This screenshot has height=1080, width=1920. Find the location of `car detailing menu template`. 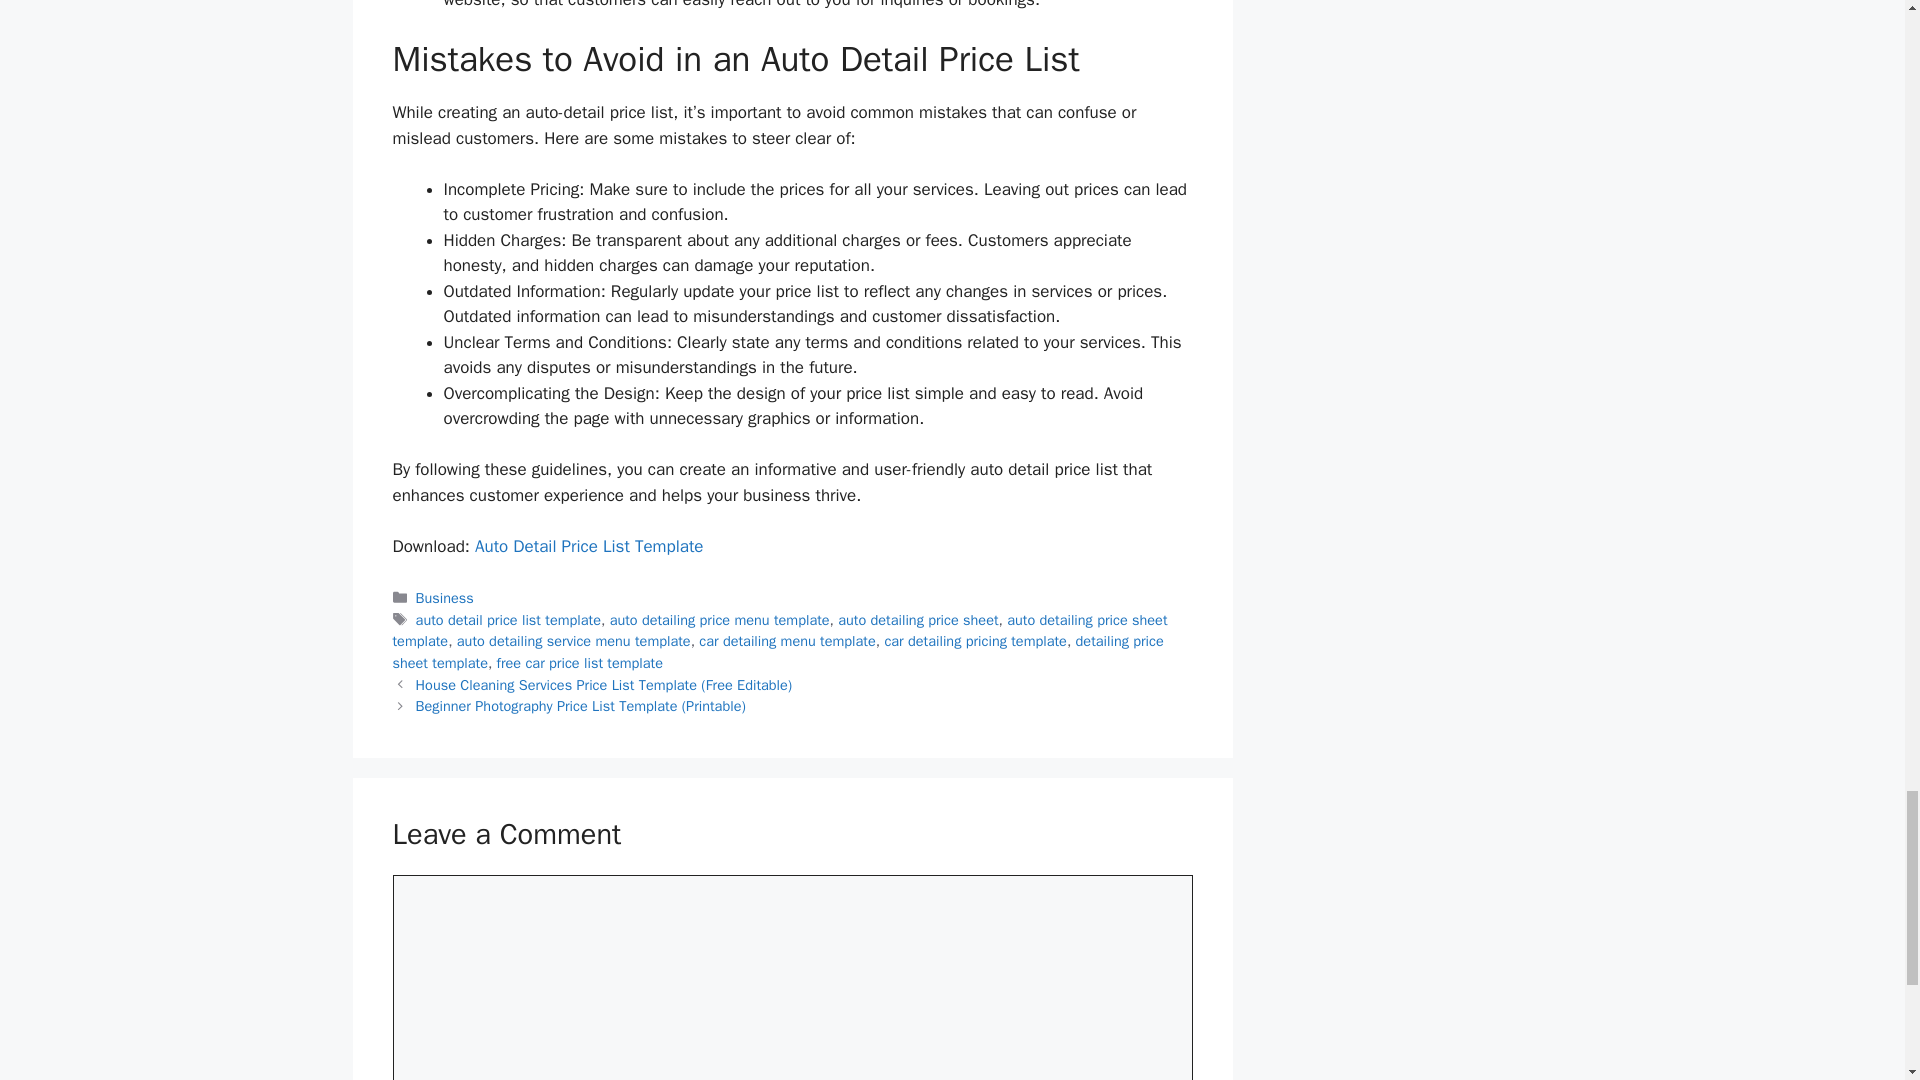

car detailing menu template is located at coordinates (786, 640).